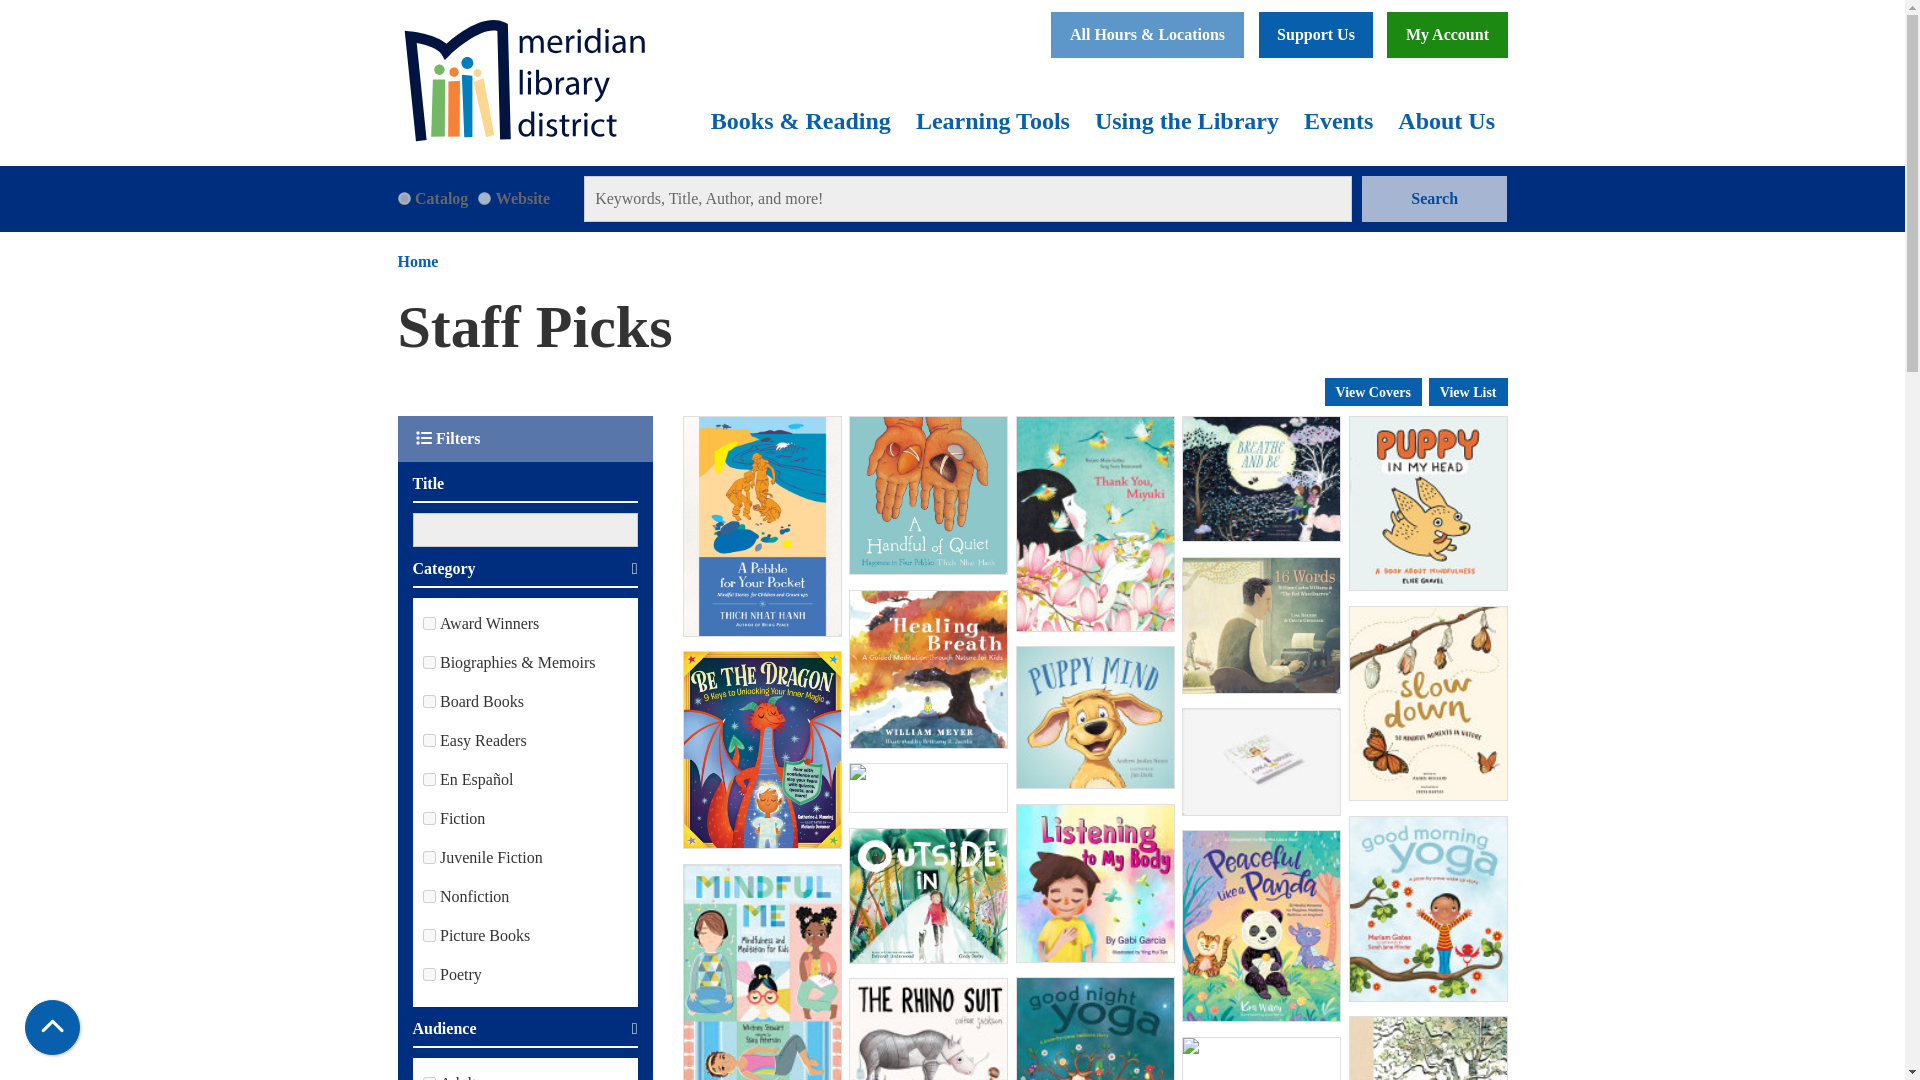 This screenshot has width=1920, height=1080. I want to click on My Account, so click(1446, 34).